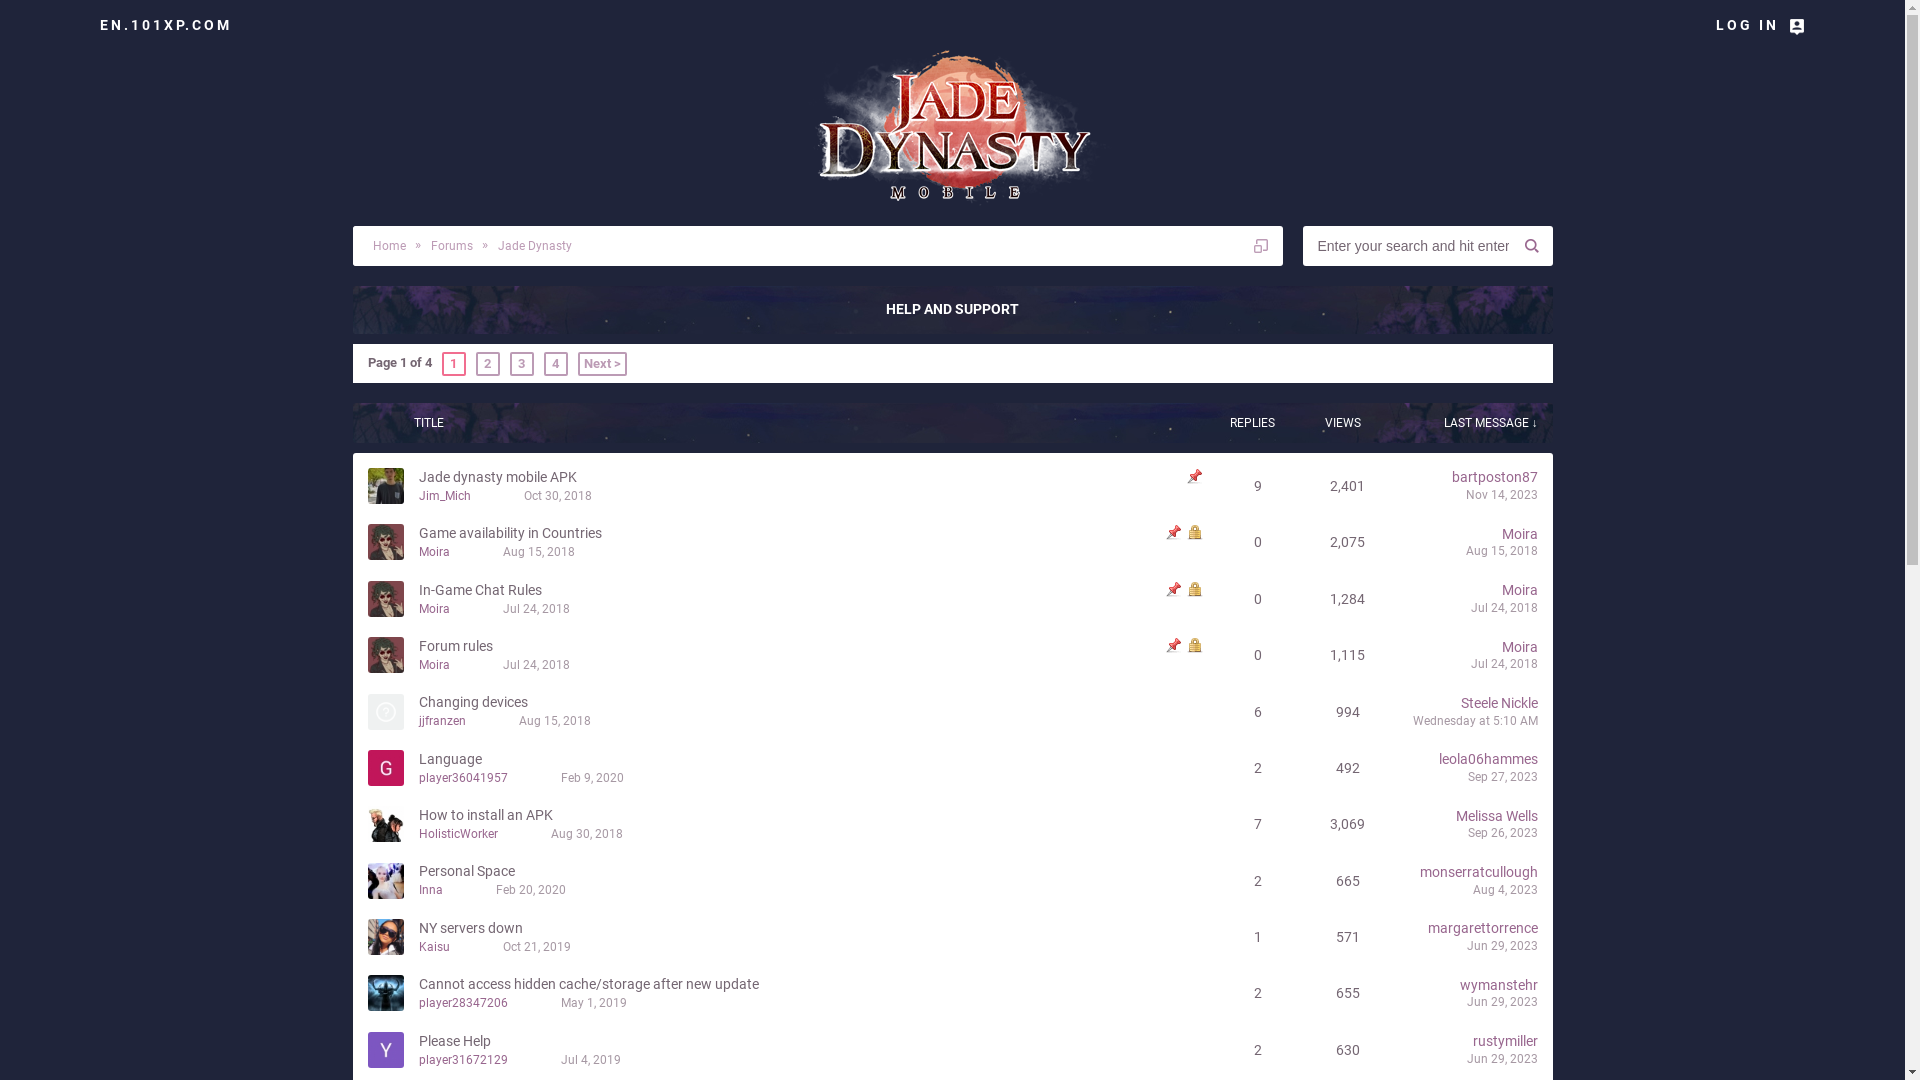  What do you see at coordinates (1504, 664) in the screenshot?
I see `Jul 24, 2018` at bounding box center [1504, 664].